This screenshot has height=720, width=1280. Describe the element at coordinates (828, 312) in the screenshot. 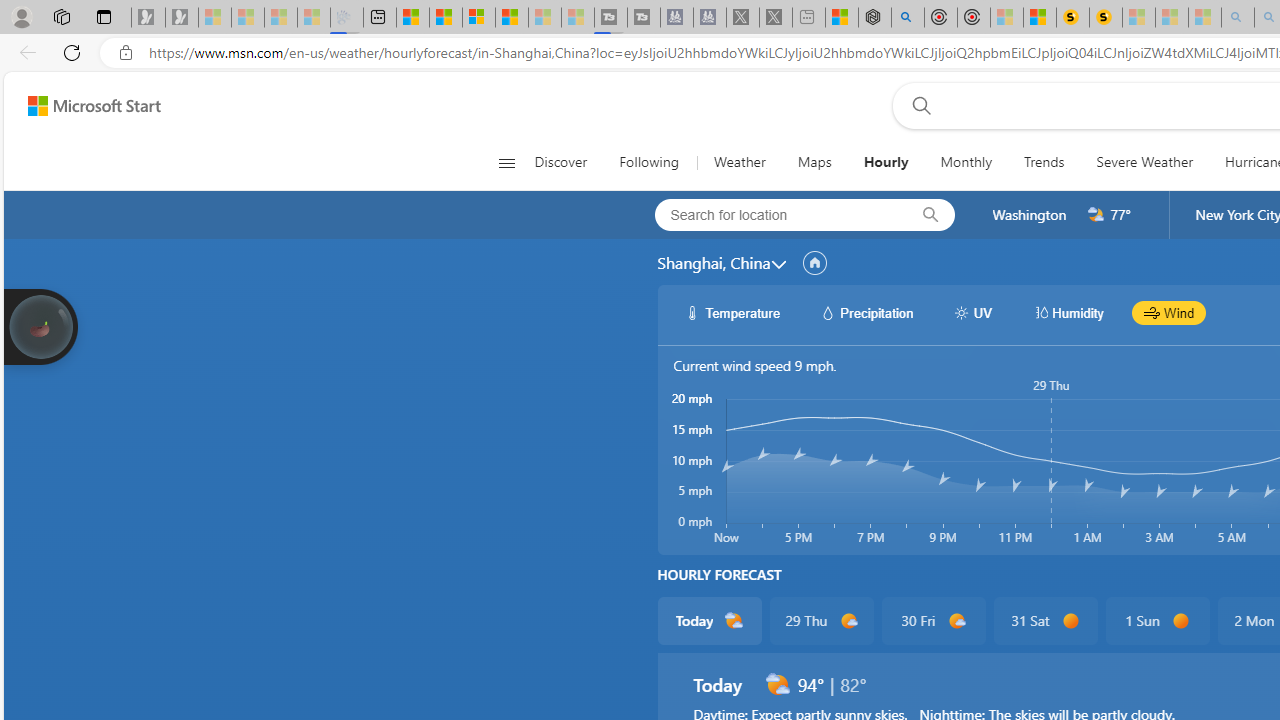

I see `hourlyChart/precipitationWhite` at that location.